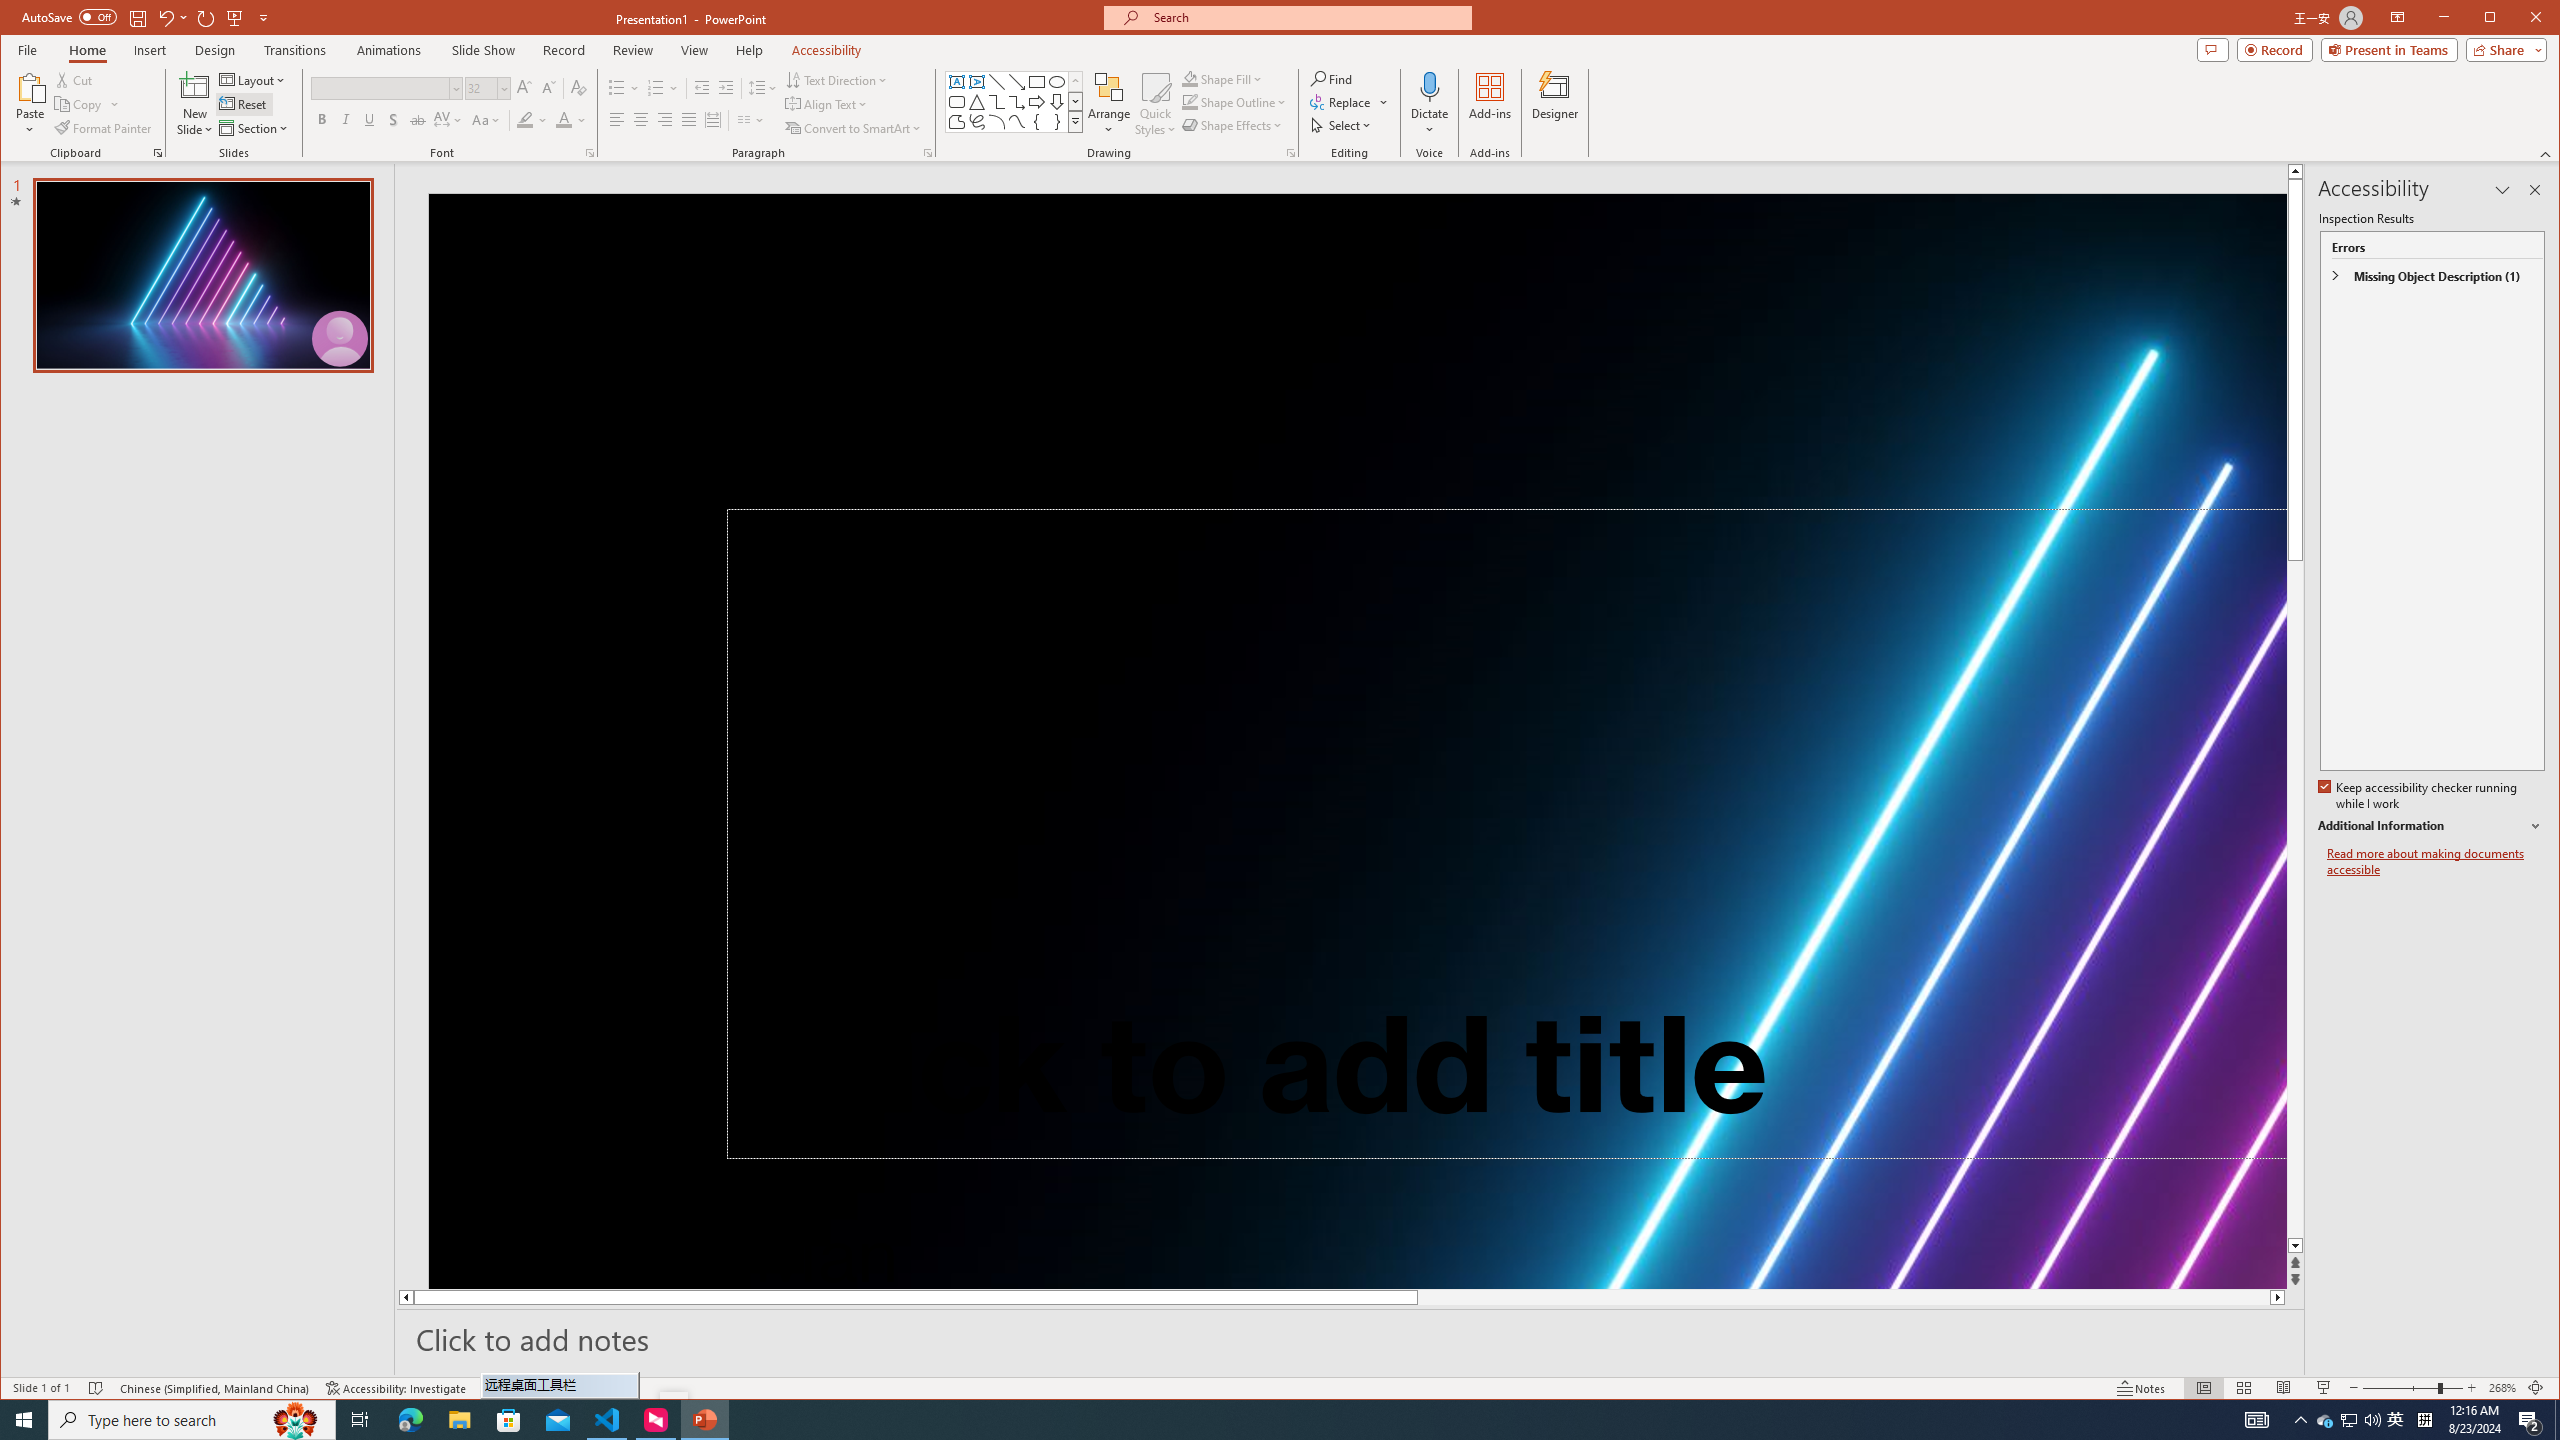  I want to click on Read more about making documents accessible, so click(2436, 862).